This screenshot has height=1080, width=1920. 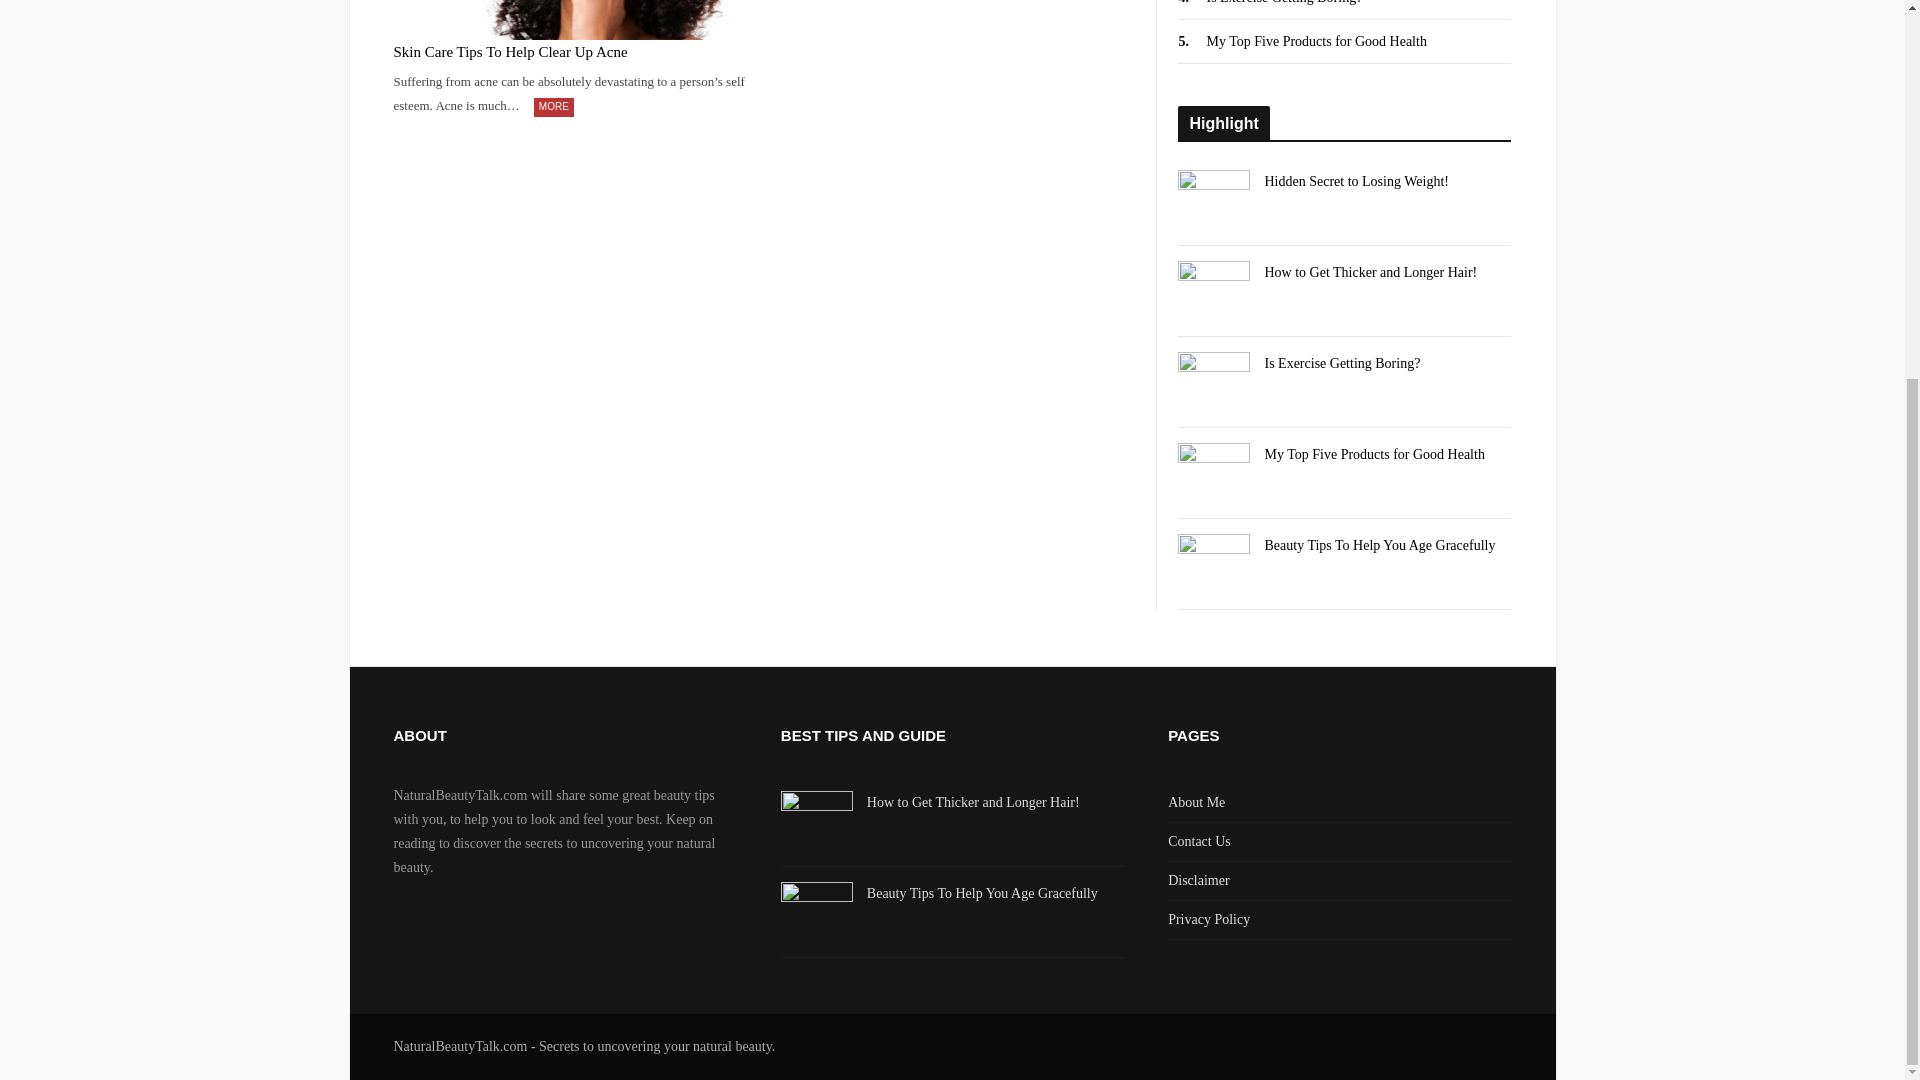 I want to click on Read More, so click(x=554, y=107).